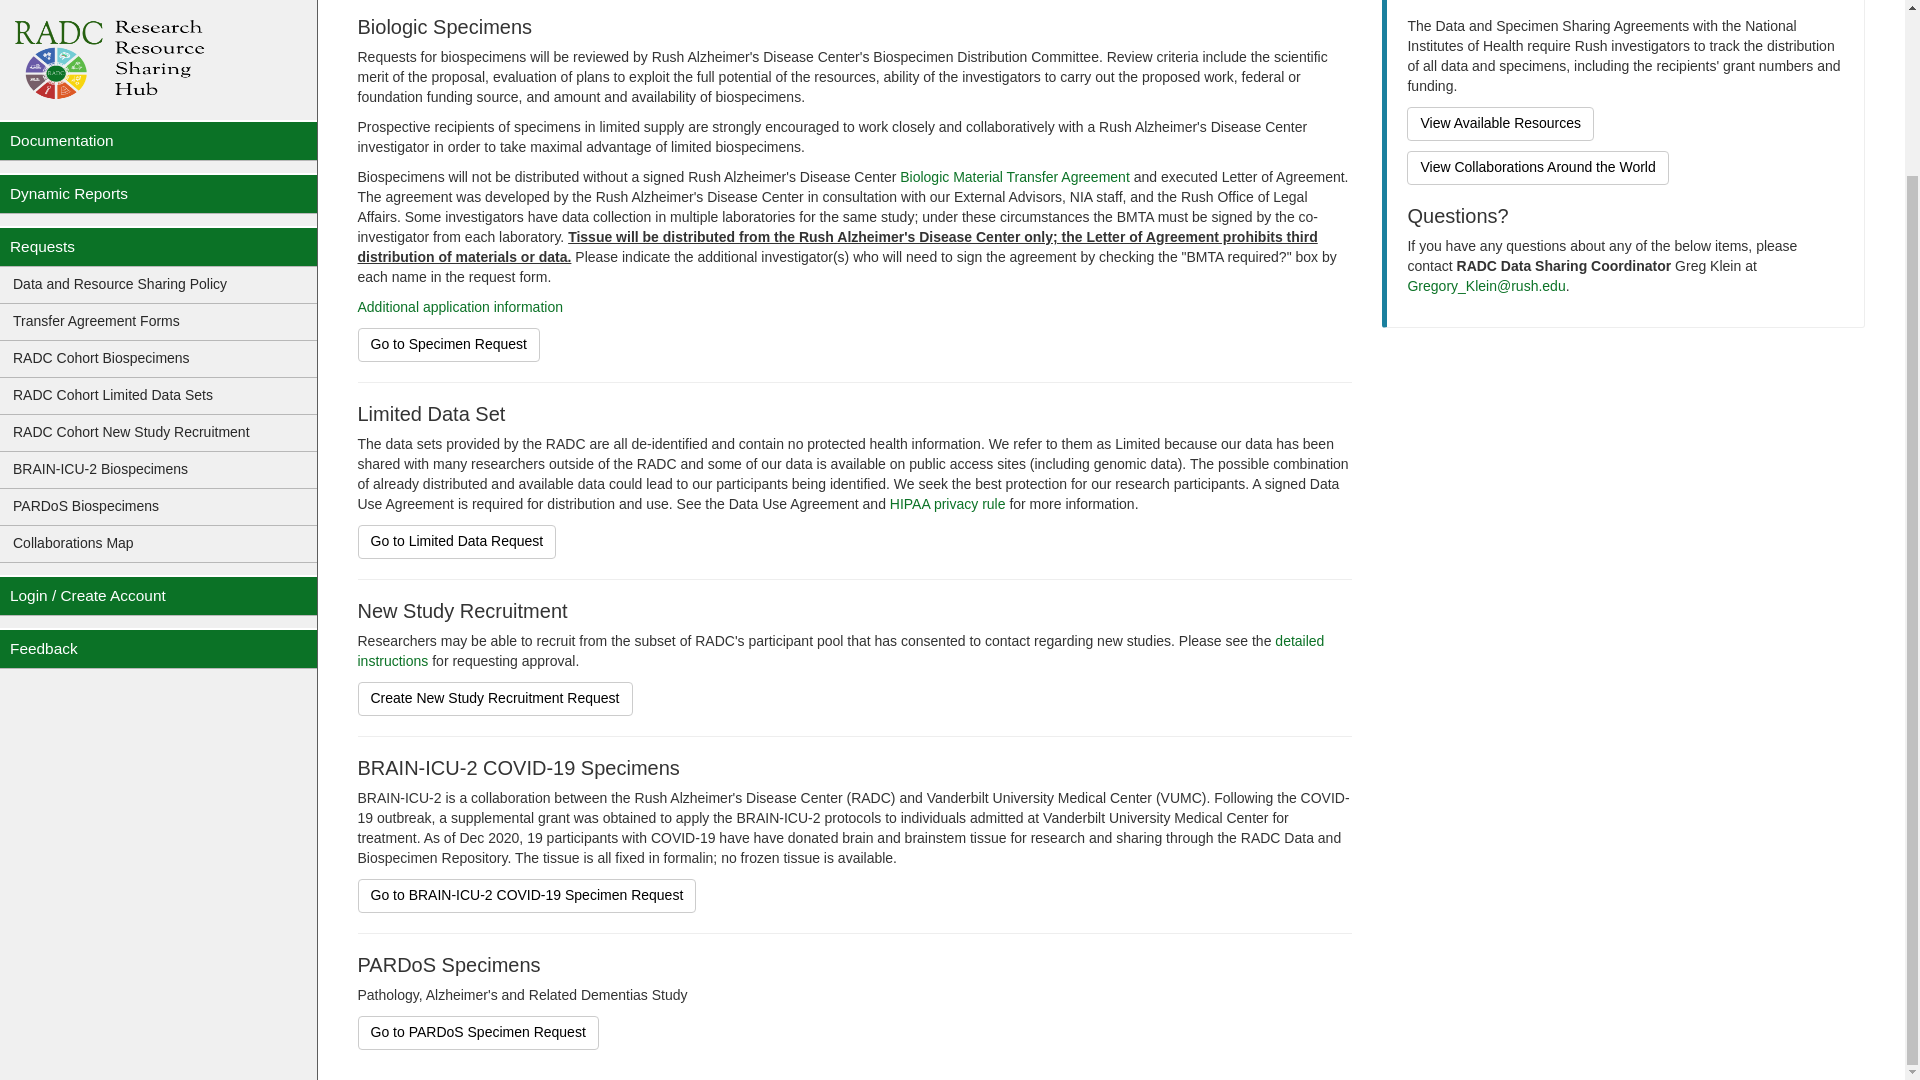 The width and height of the screenshot is (1920, 1080). I want to click on Biologic Material Transfer Agreement, so click(1015, 176).